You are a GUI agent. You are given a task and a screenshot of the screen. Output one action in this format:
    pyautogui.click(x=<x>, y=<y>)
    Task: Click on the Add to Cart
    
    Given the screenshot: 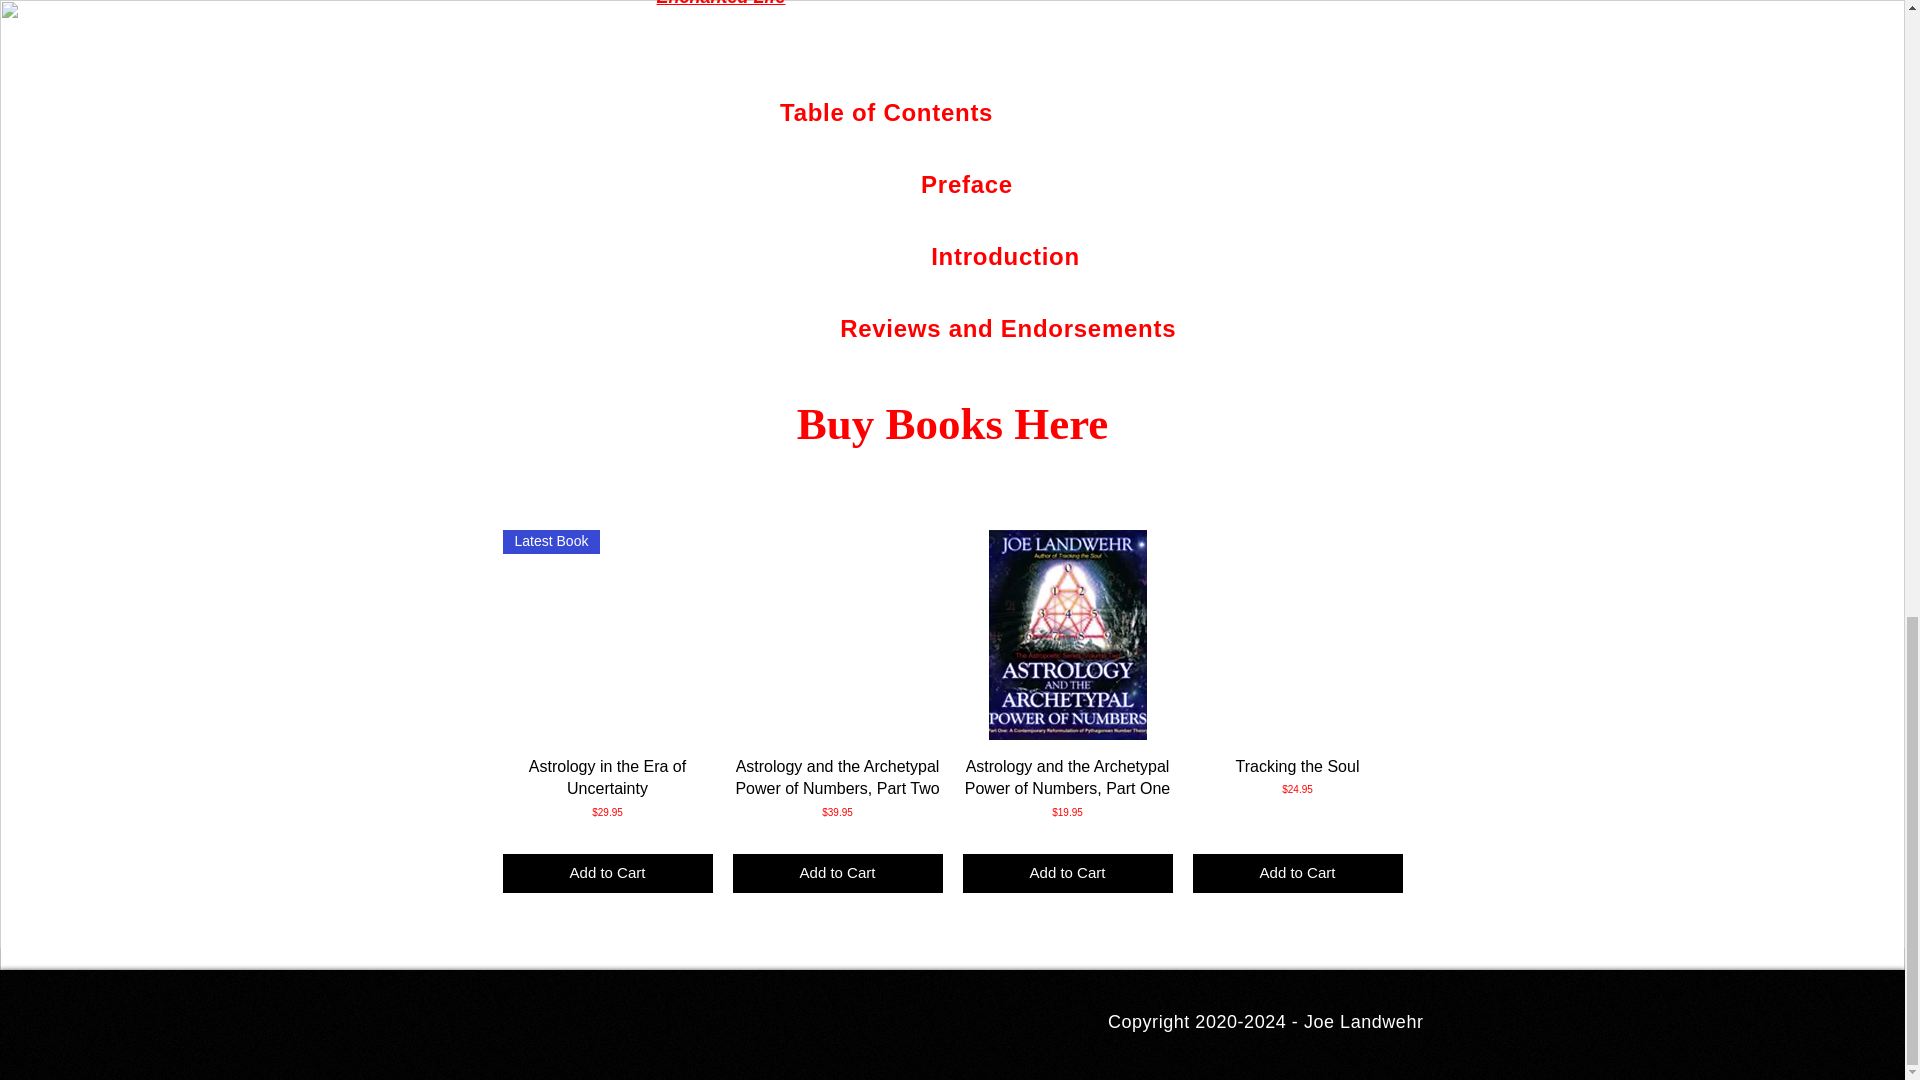 What is the action you would take?
    pyautogui.click(x=606, y=874)
    